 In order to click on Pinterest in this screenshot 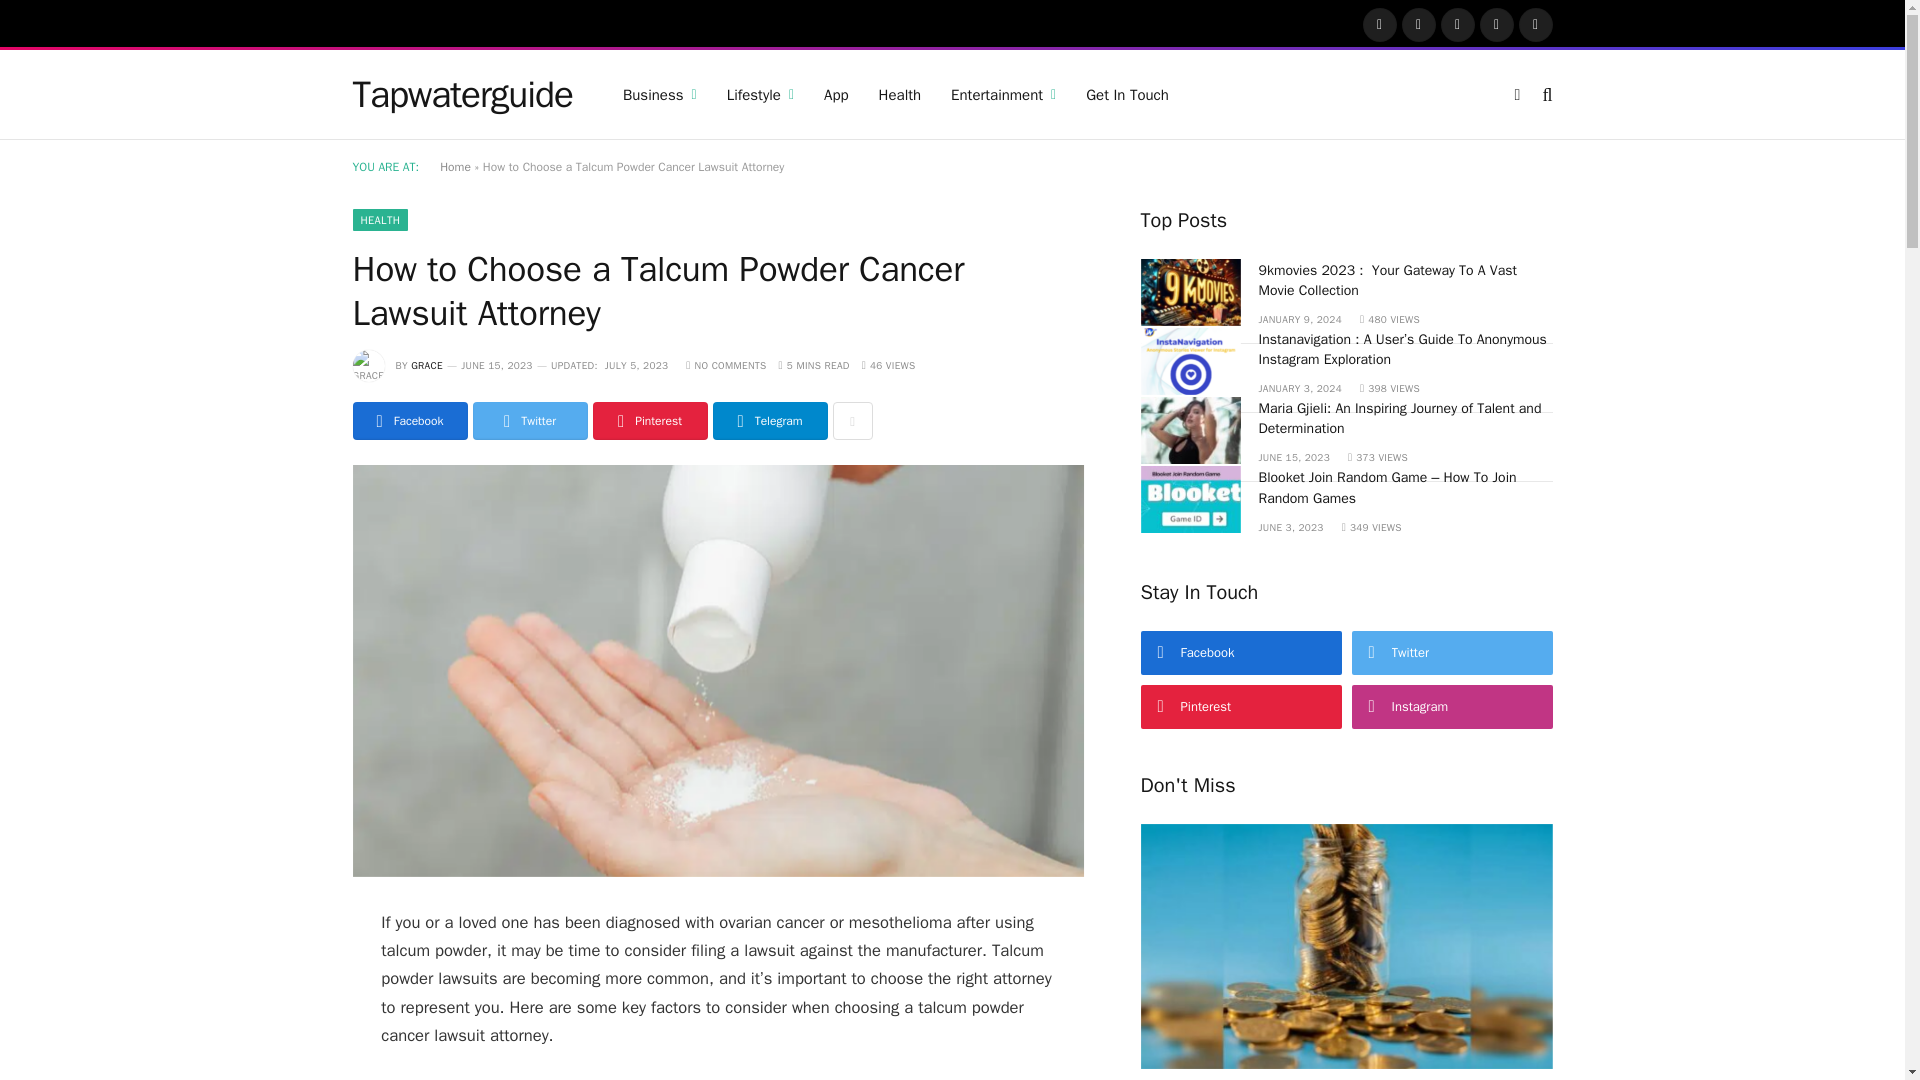, I will do `click(1497, 24)`.